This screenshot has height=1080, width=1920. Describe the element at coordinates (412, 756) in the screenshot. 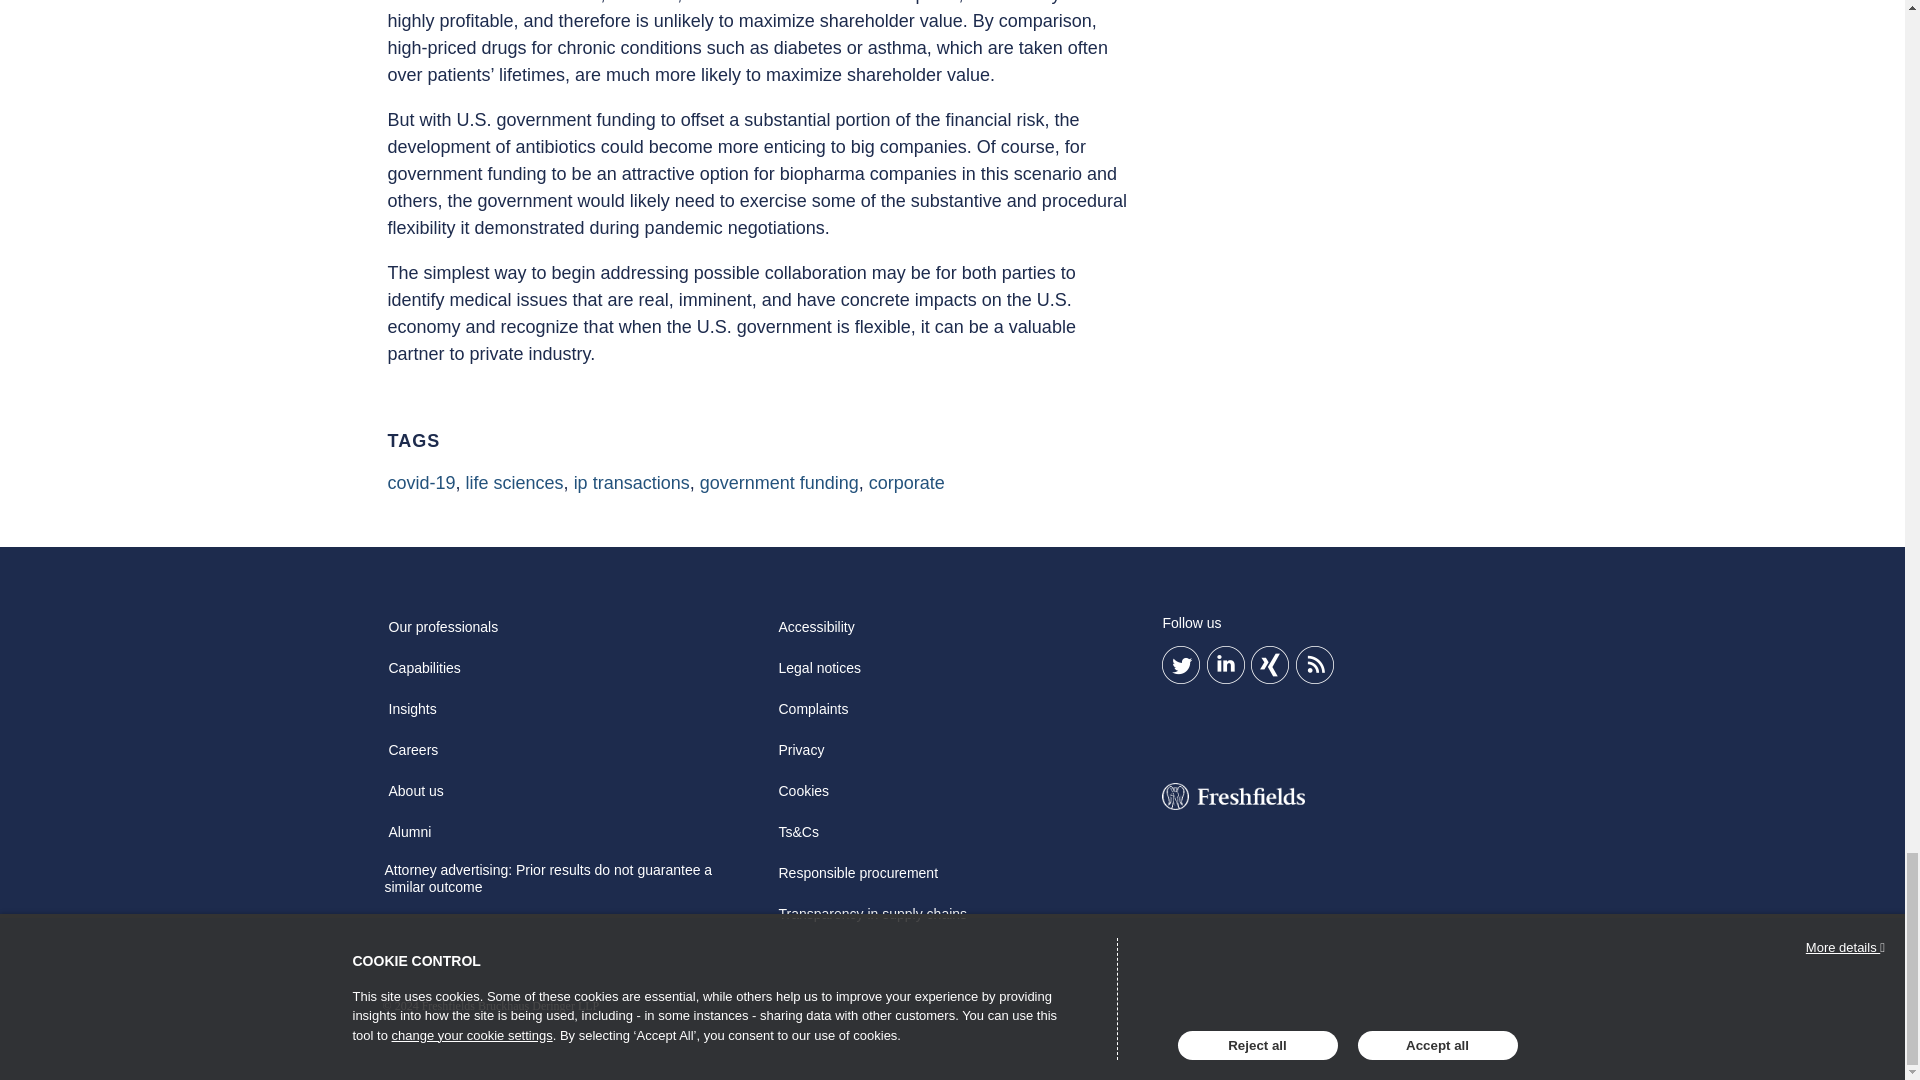

I see `Careers` at that location.